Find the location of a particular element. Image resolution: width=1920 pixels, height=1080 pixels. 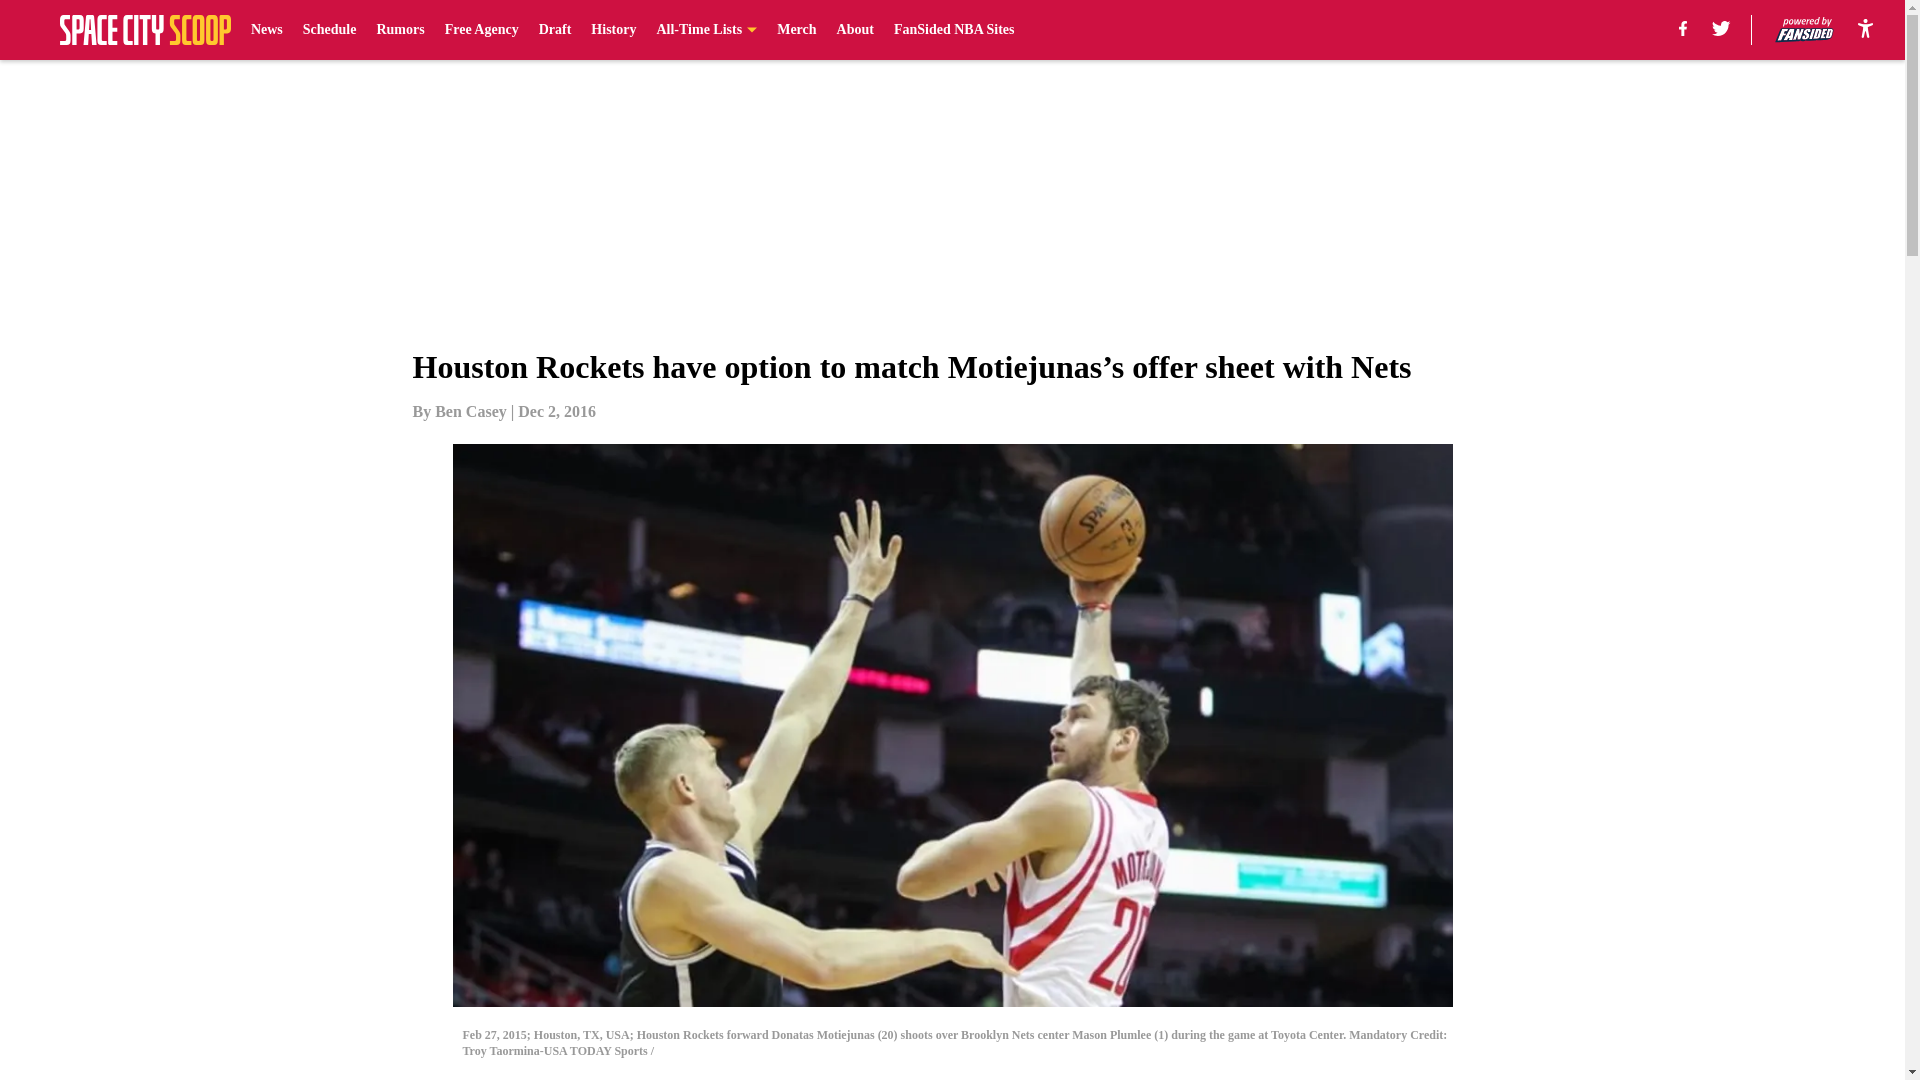

Schedule is located at coordinates (330, 30).